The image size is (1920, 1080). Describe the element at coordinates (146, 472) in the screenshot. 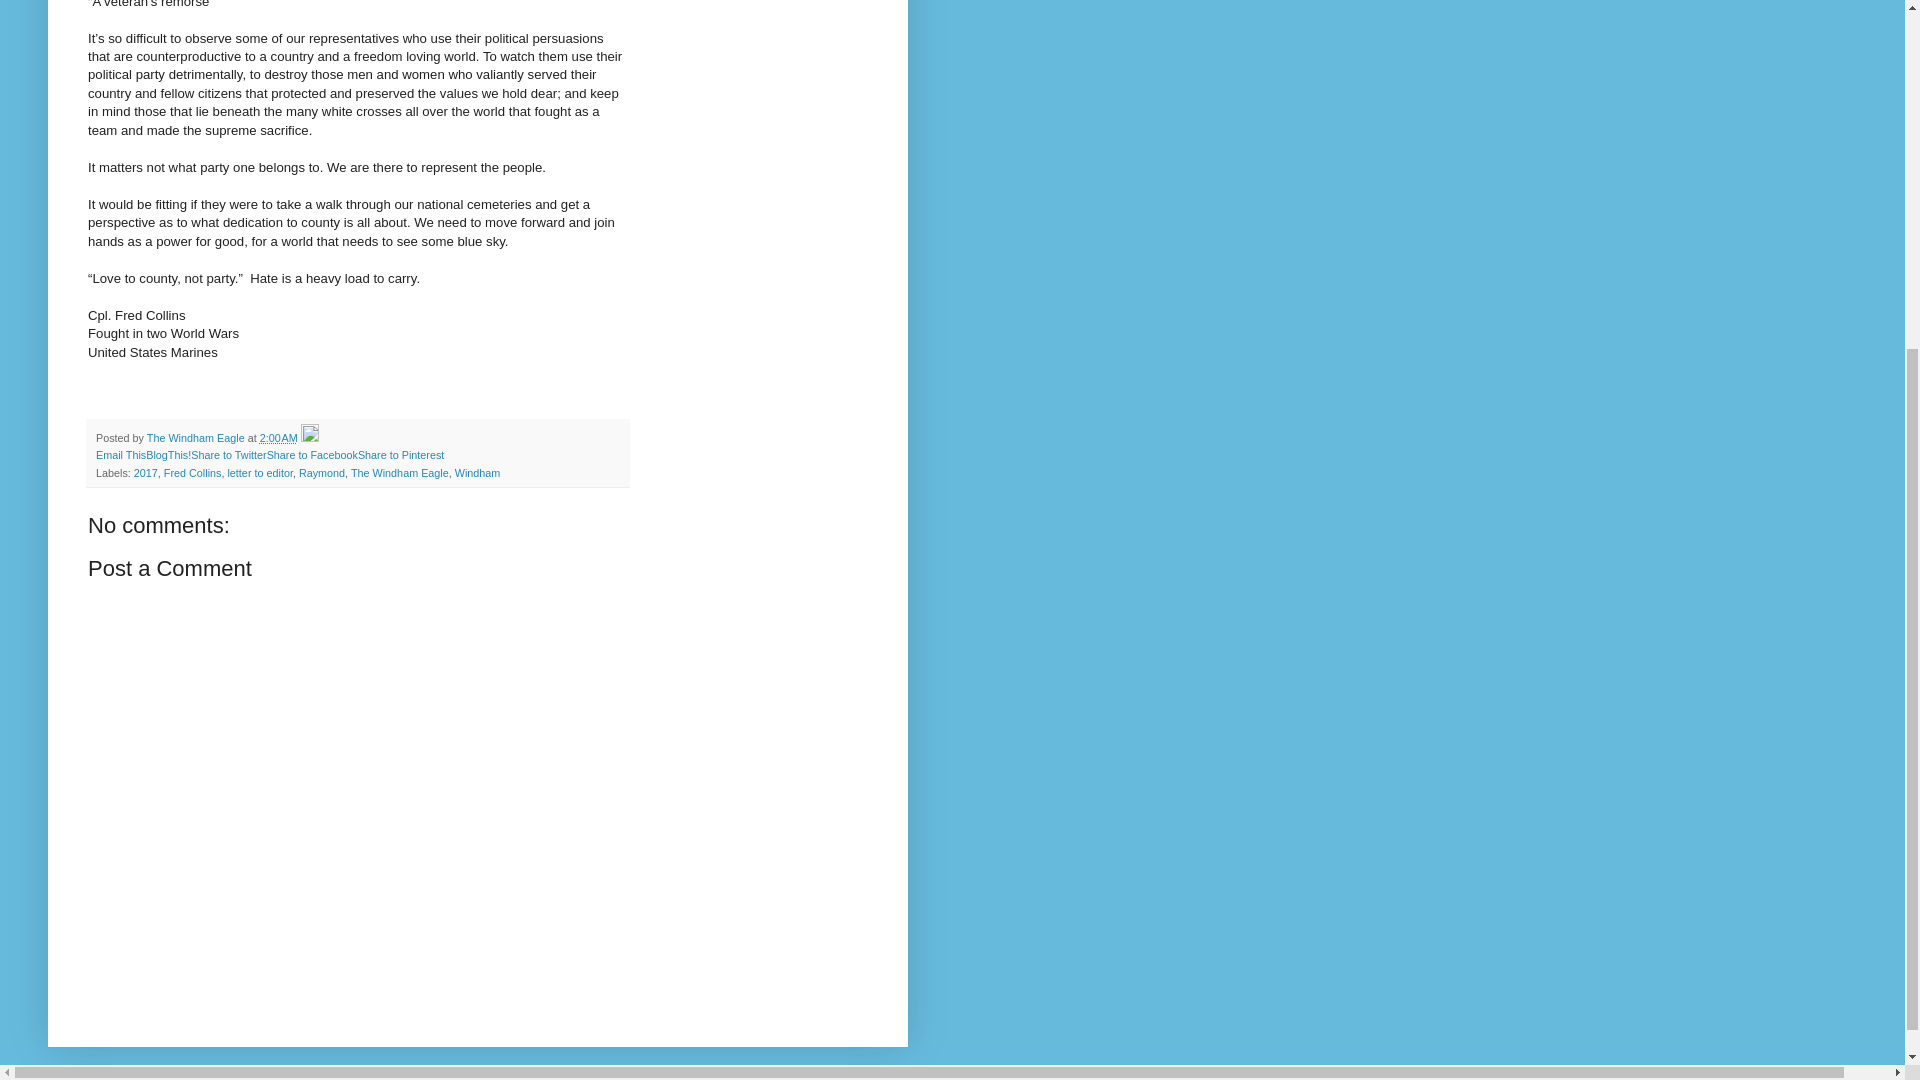

I see `2017` at that location.